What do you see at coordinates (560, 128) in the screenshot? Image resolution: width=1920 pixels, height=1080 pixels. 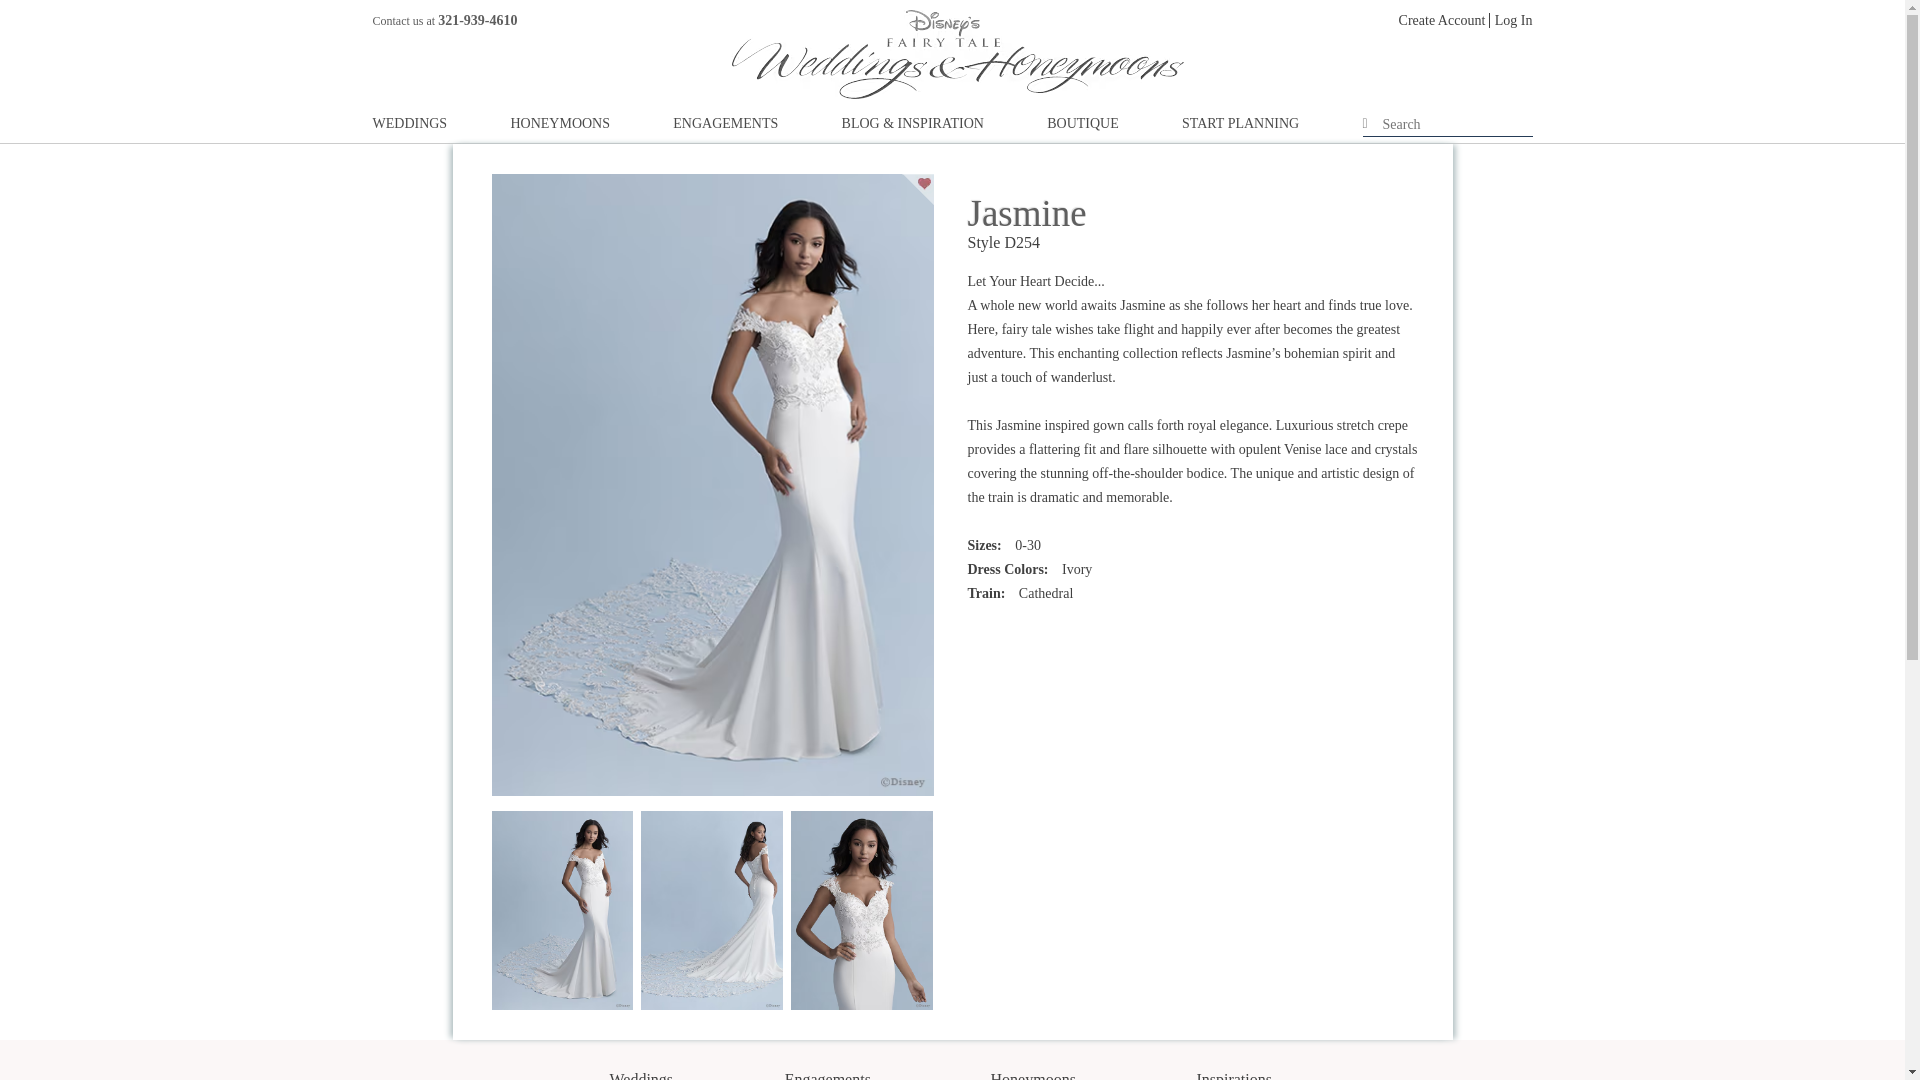 I see `HONEYMOONS` at bounding box center [560, 128].